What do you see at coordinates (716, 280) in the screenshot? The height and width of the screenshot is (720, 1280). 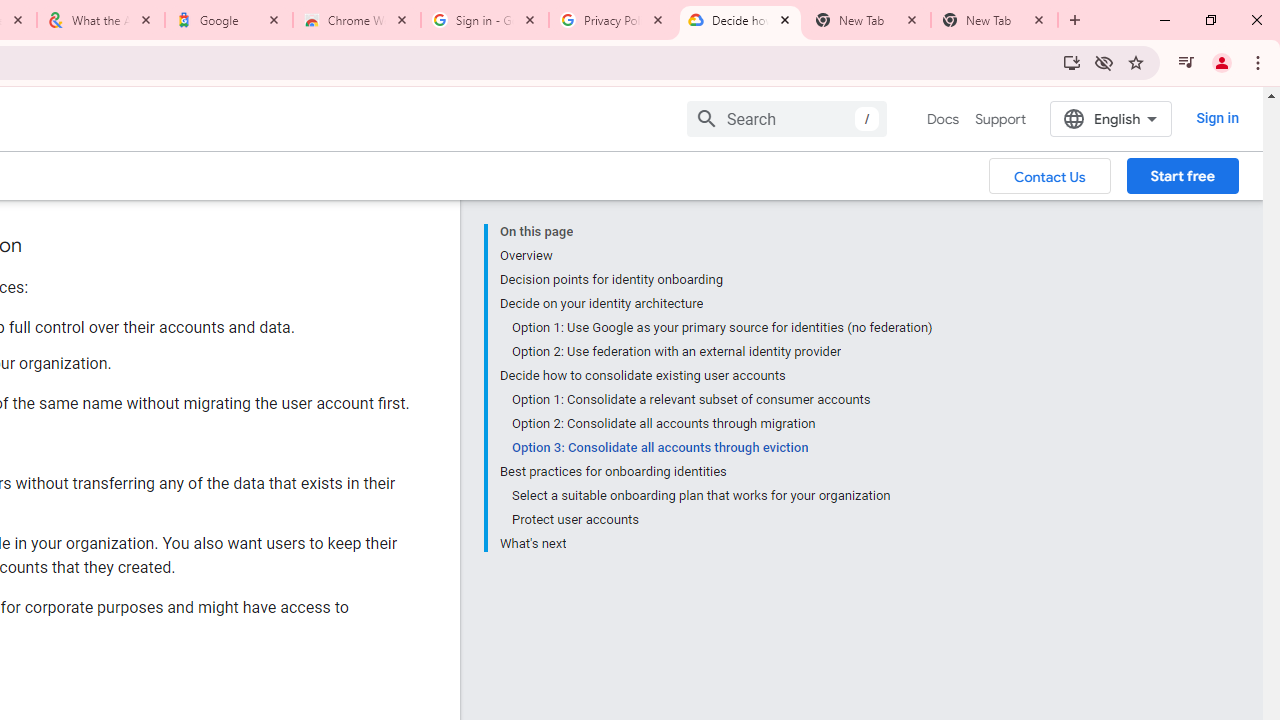 I see `Decision points for identity onboarding` at bounding box center [716, 280].